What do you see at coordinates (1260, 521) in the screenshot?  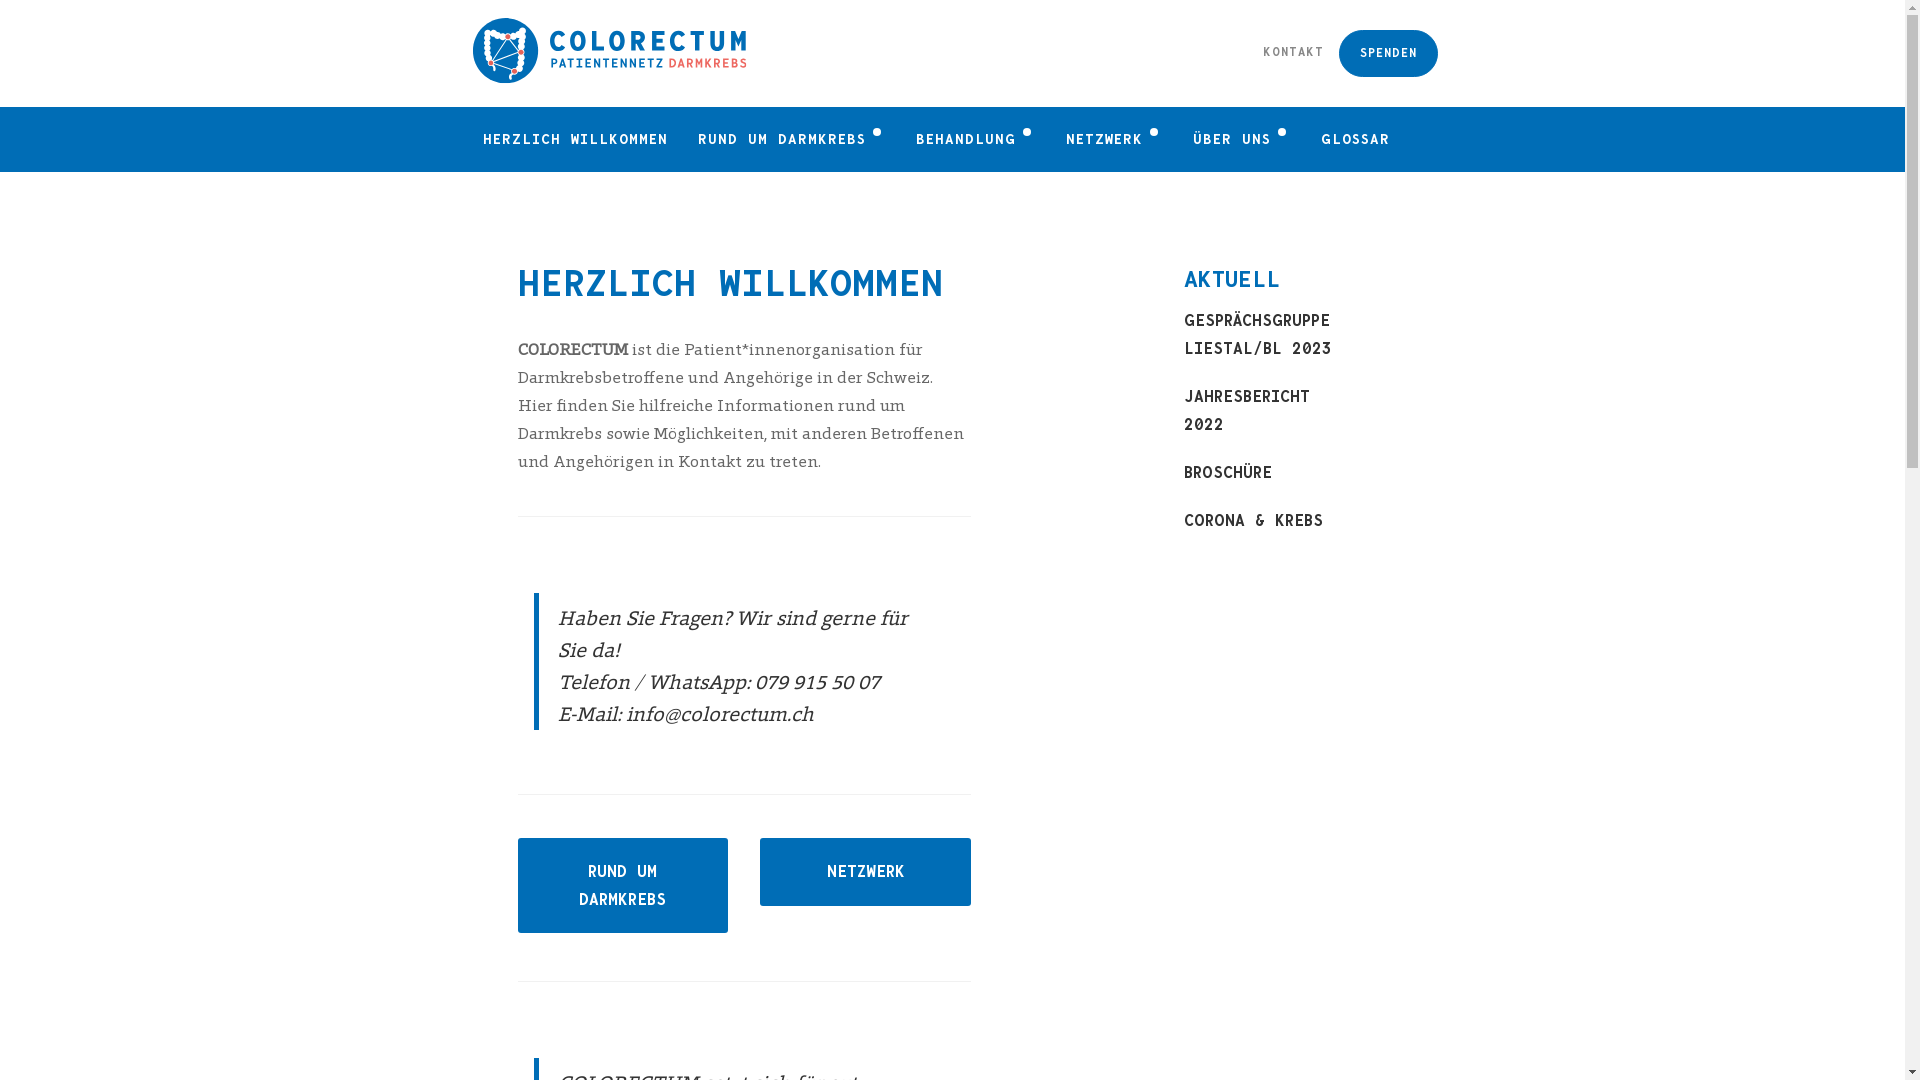 I see `CORONA & KREBS` at bounding box center [1260, 521].